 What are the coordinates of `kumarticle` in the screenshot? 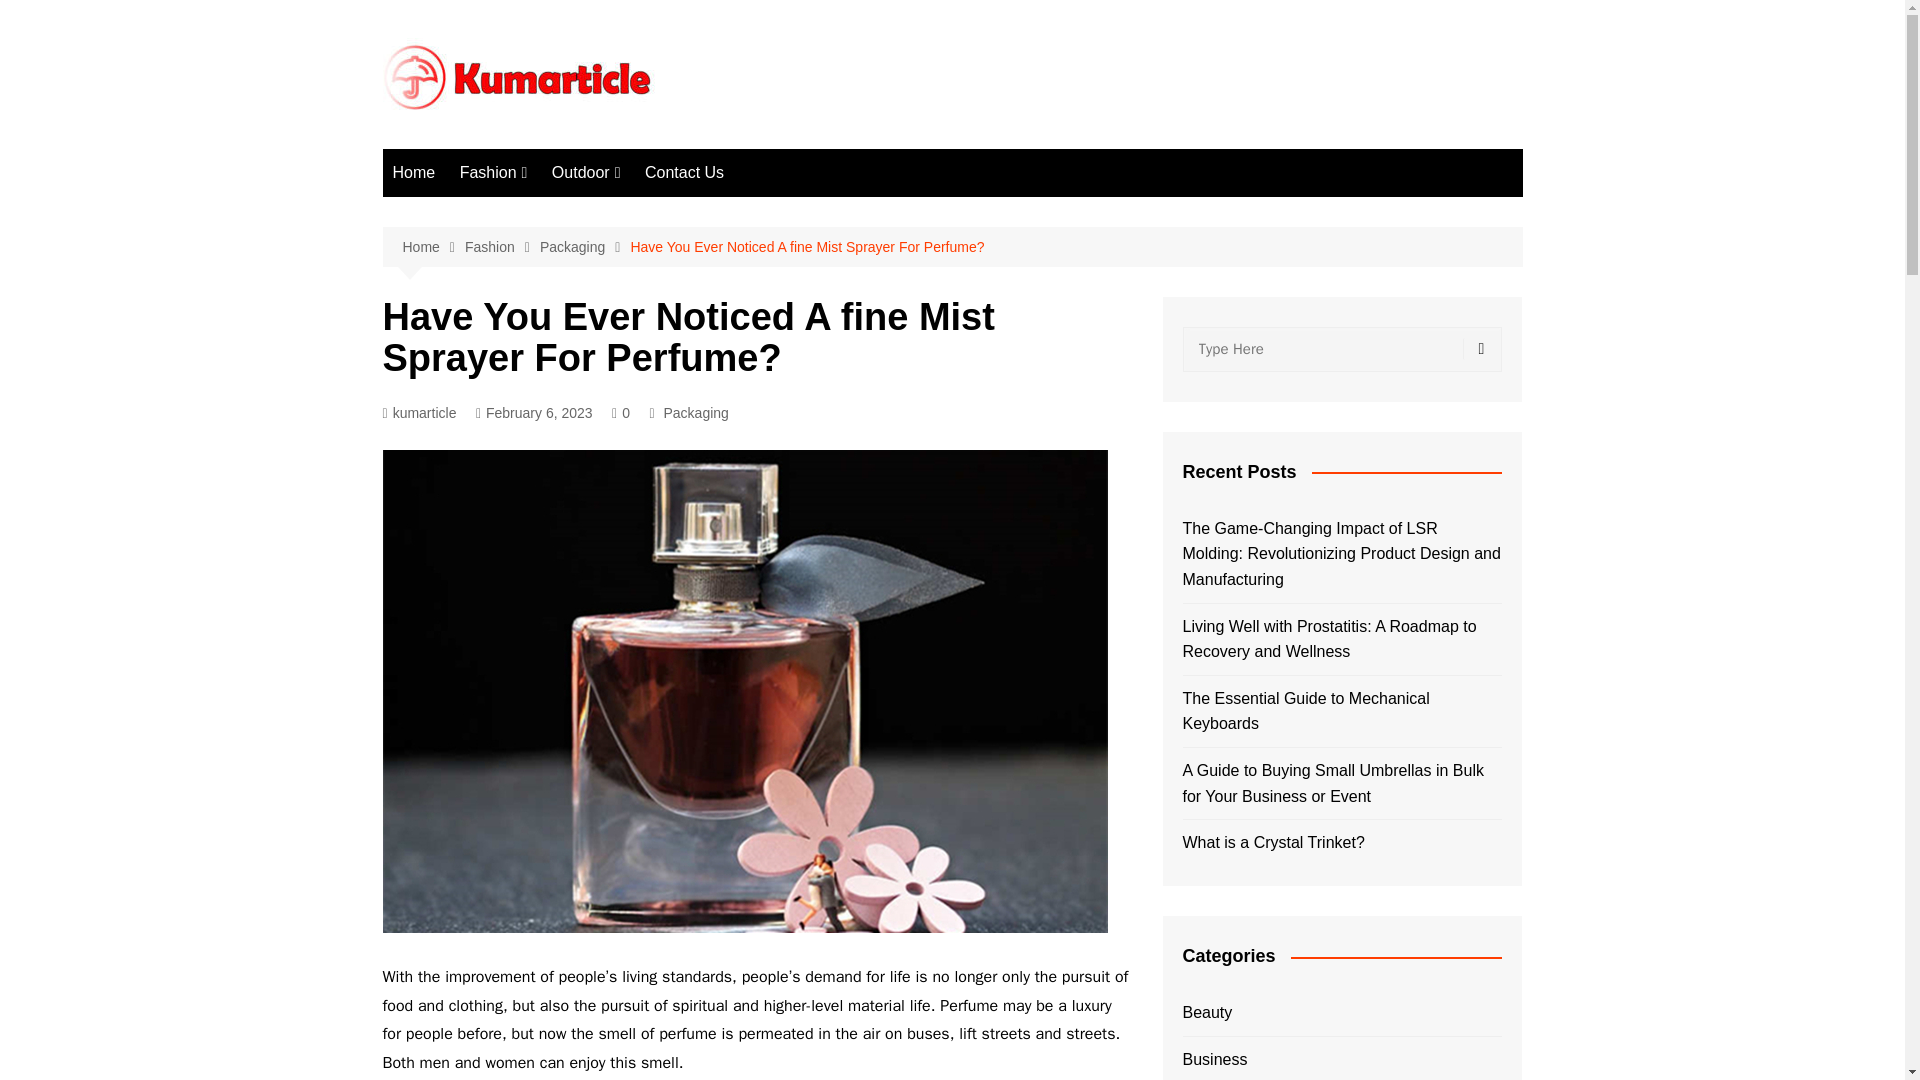 It's located at (419, 413).